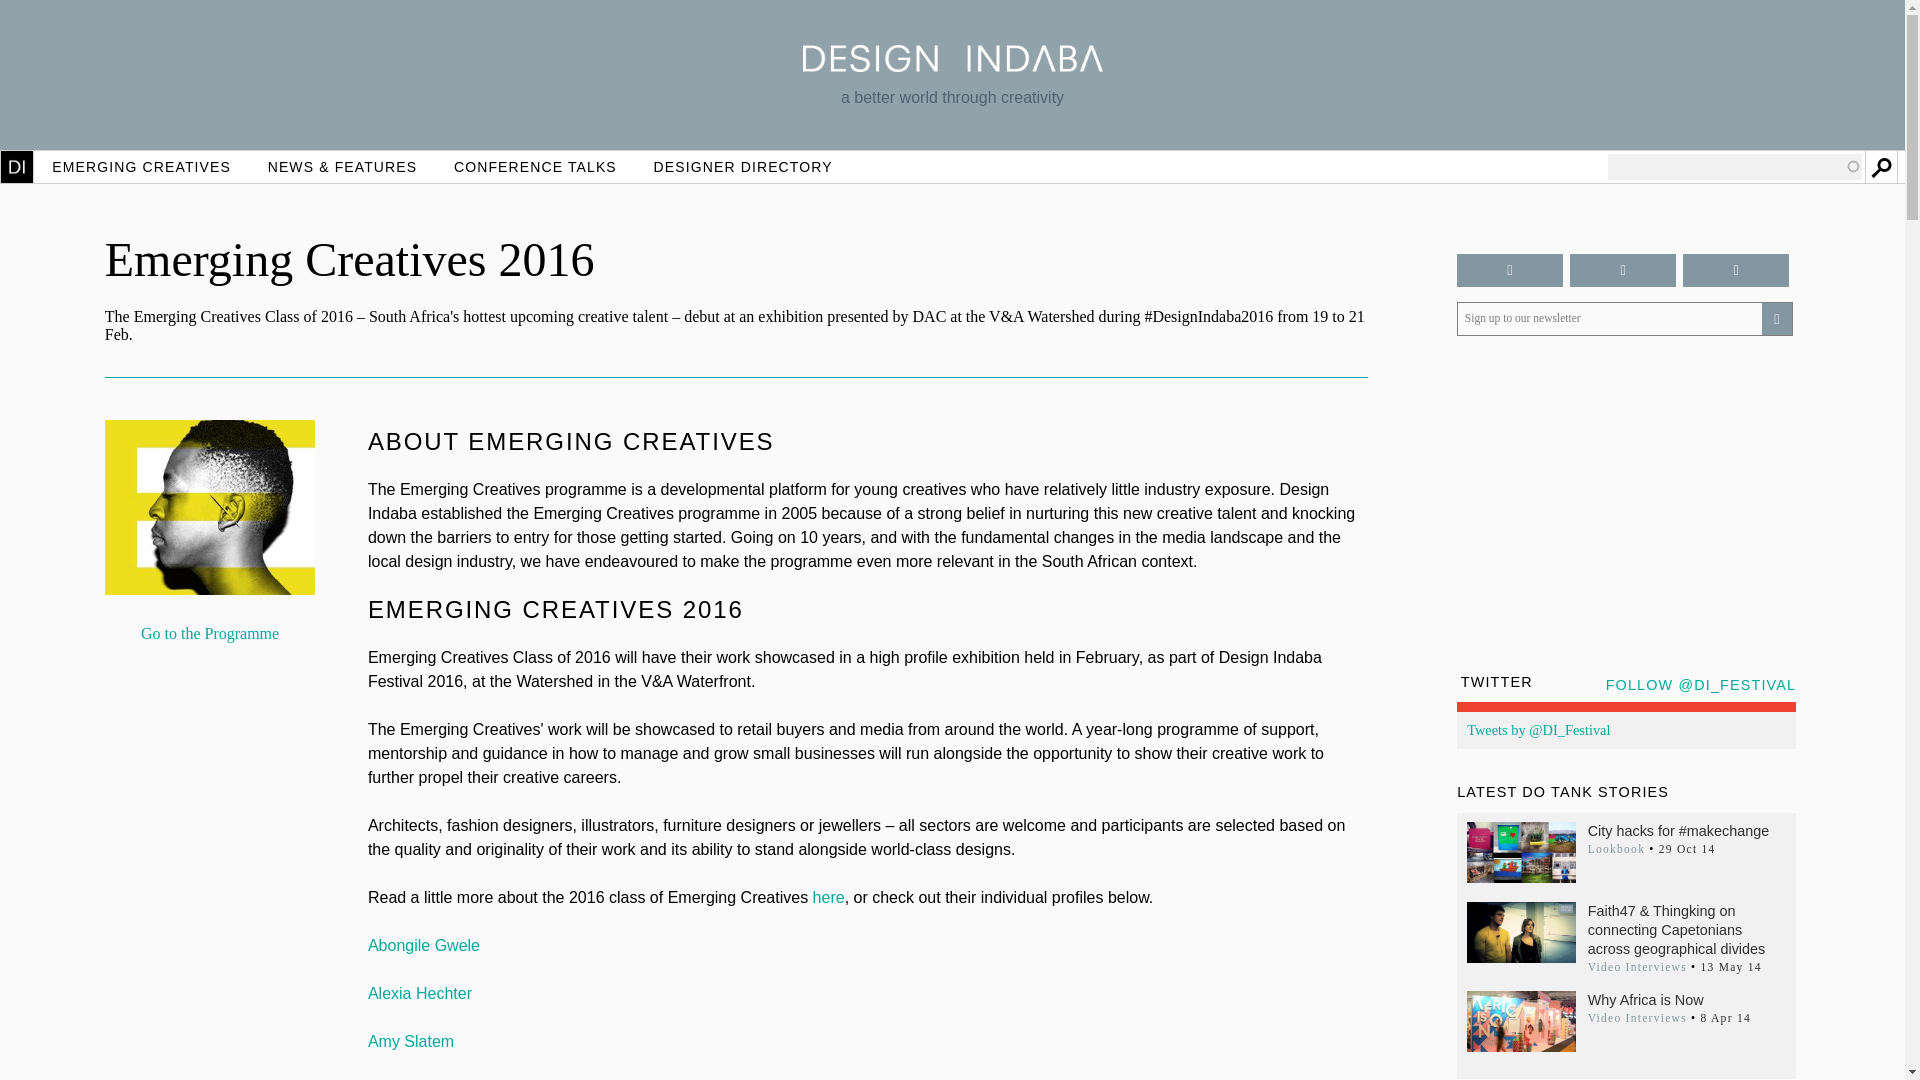 Image resolution: width=1920 pixels, height=1080 pixels. Describe the element at coordinates (424, 945) in the screenshot. I see `Abongile Gwele` at that location.